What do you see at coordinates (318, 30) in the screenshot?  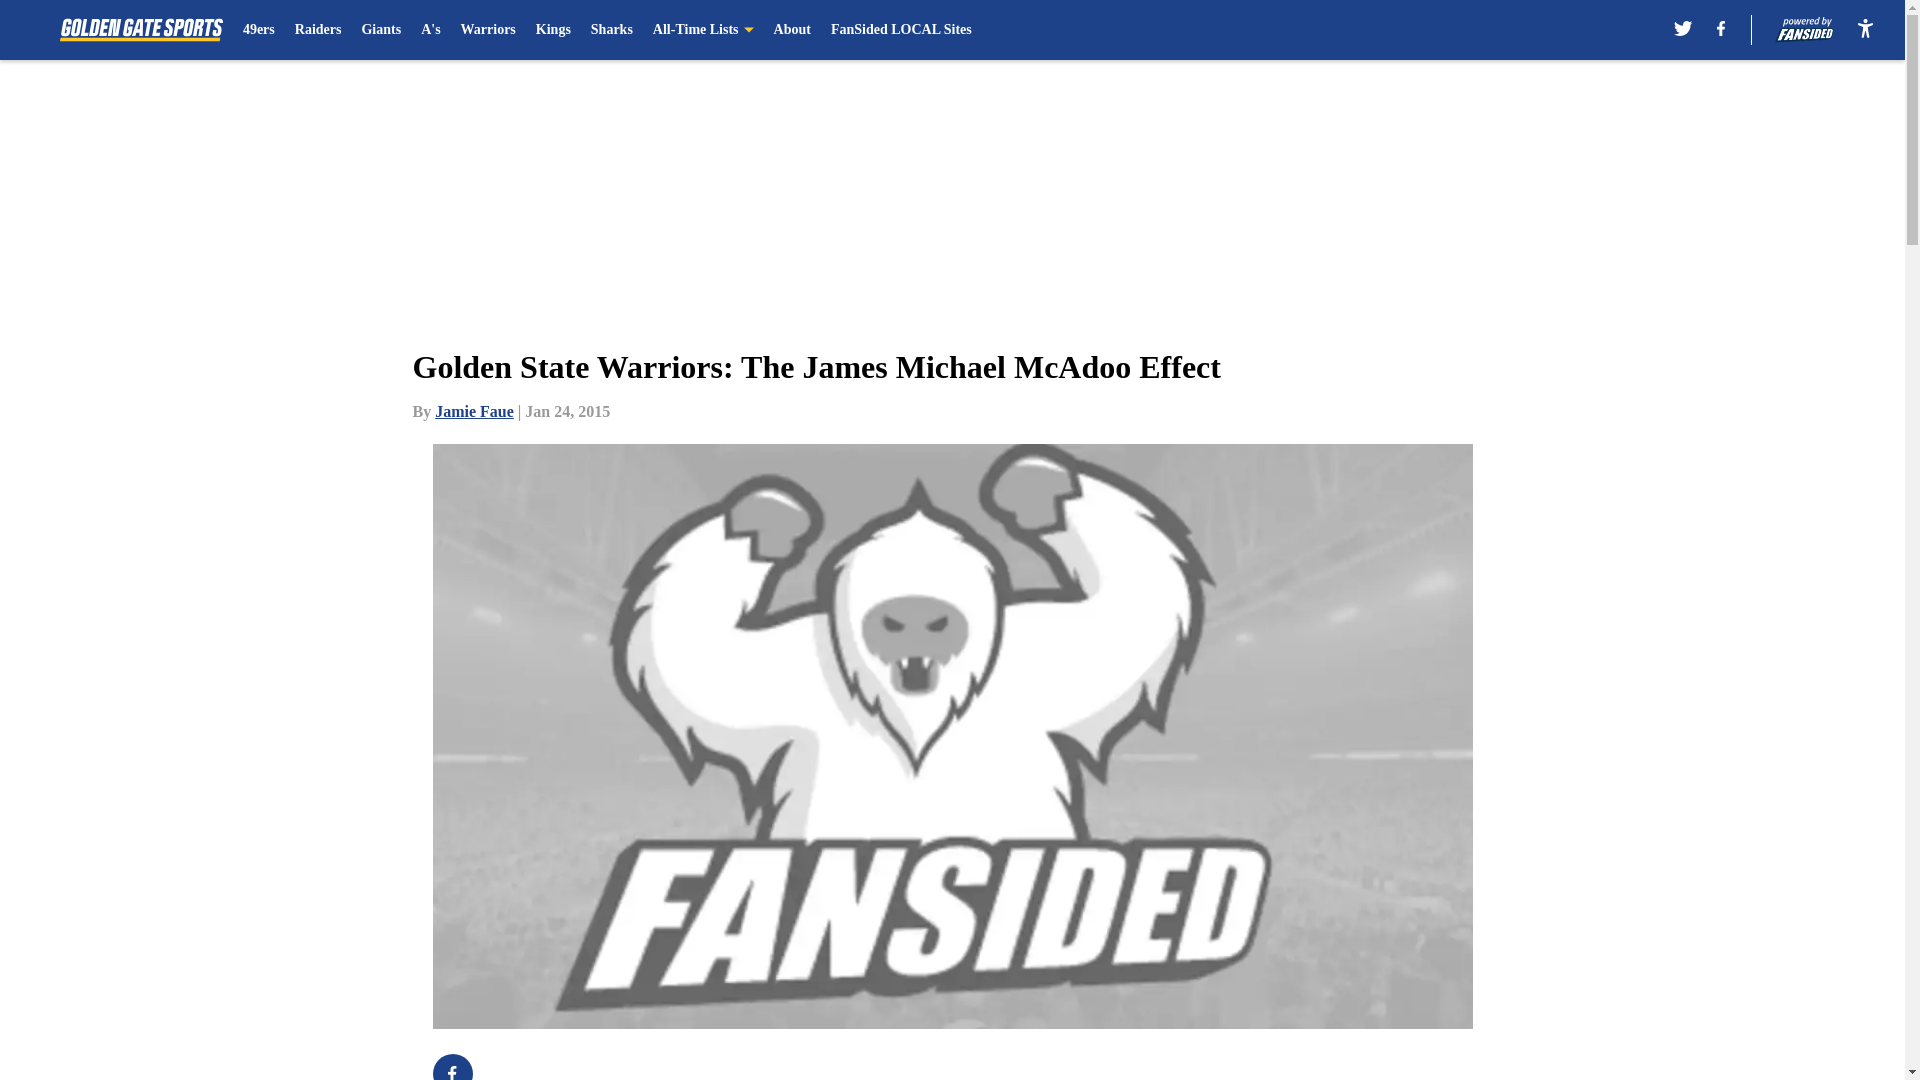 I see `Raiders` at bounding box center [318, 30].